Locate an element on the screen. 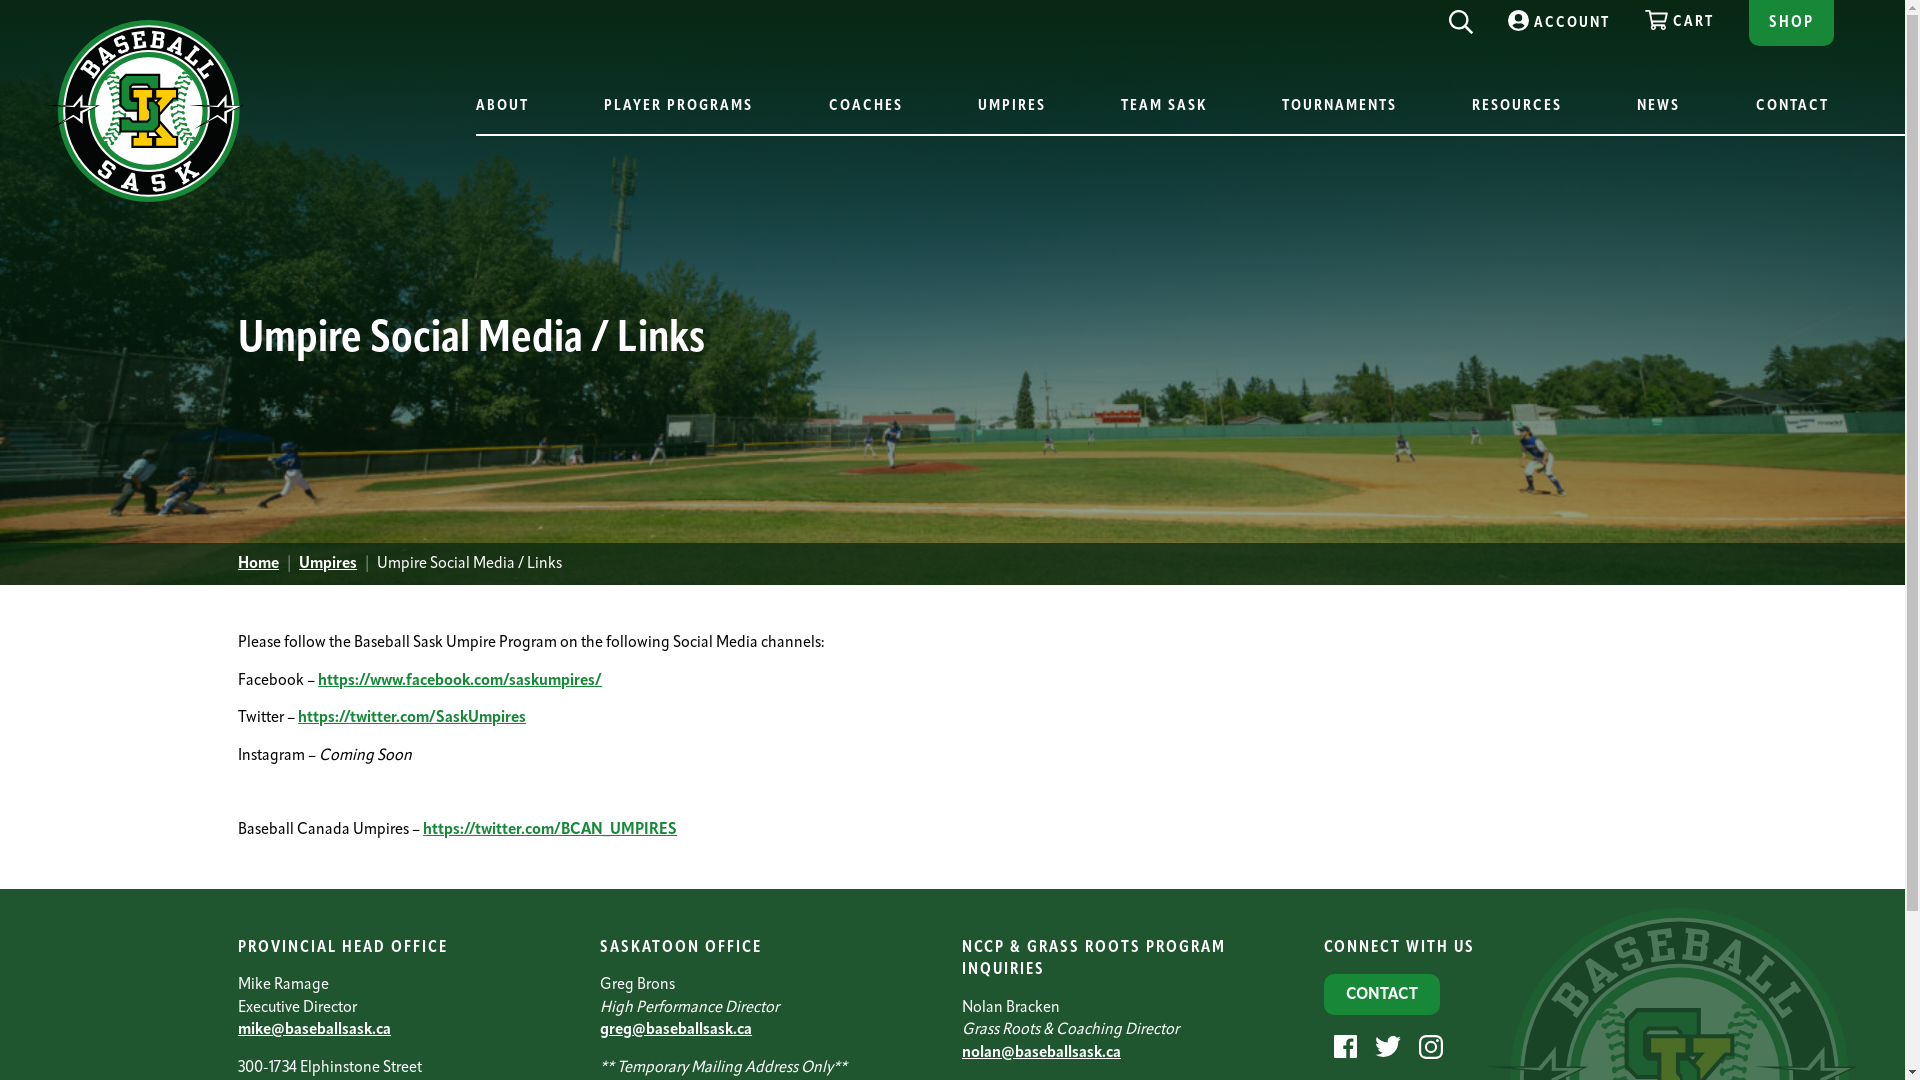 The image size is (1920, 1080). mike@baseballsask.ca is located at coordinates (314, 1030).